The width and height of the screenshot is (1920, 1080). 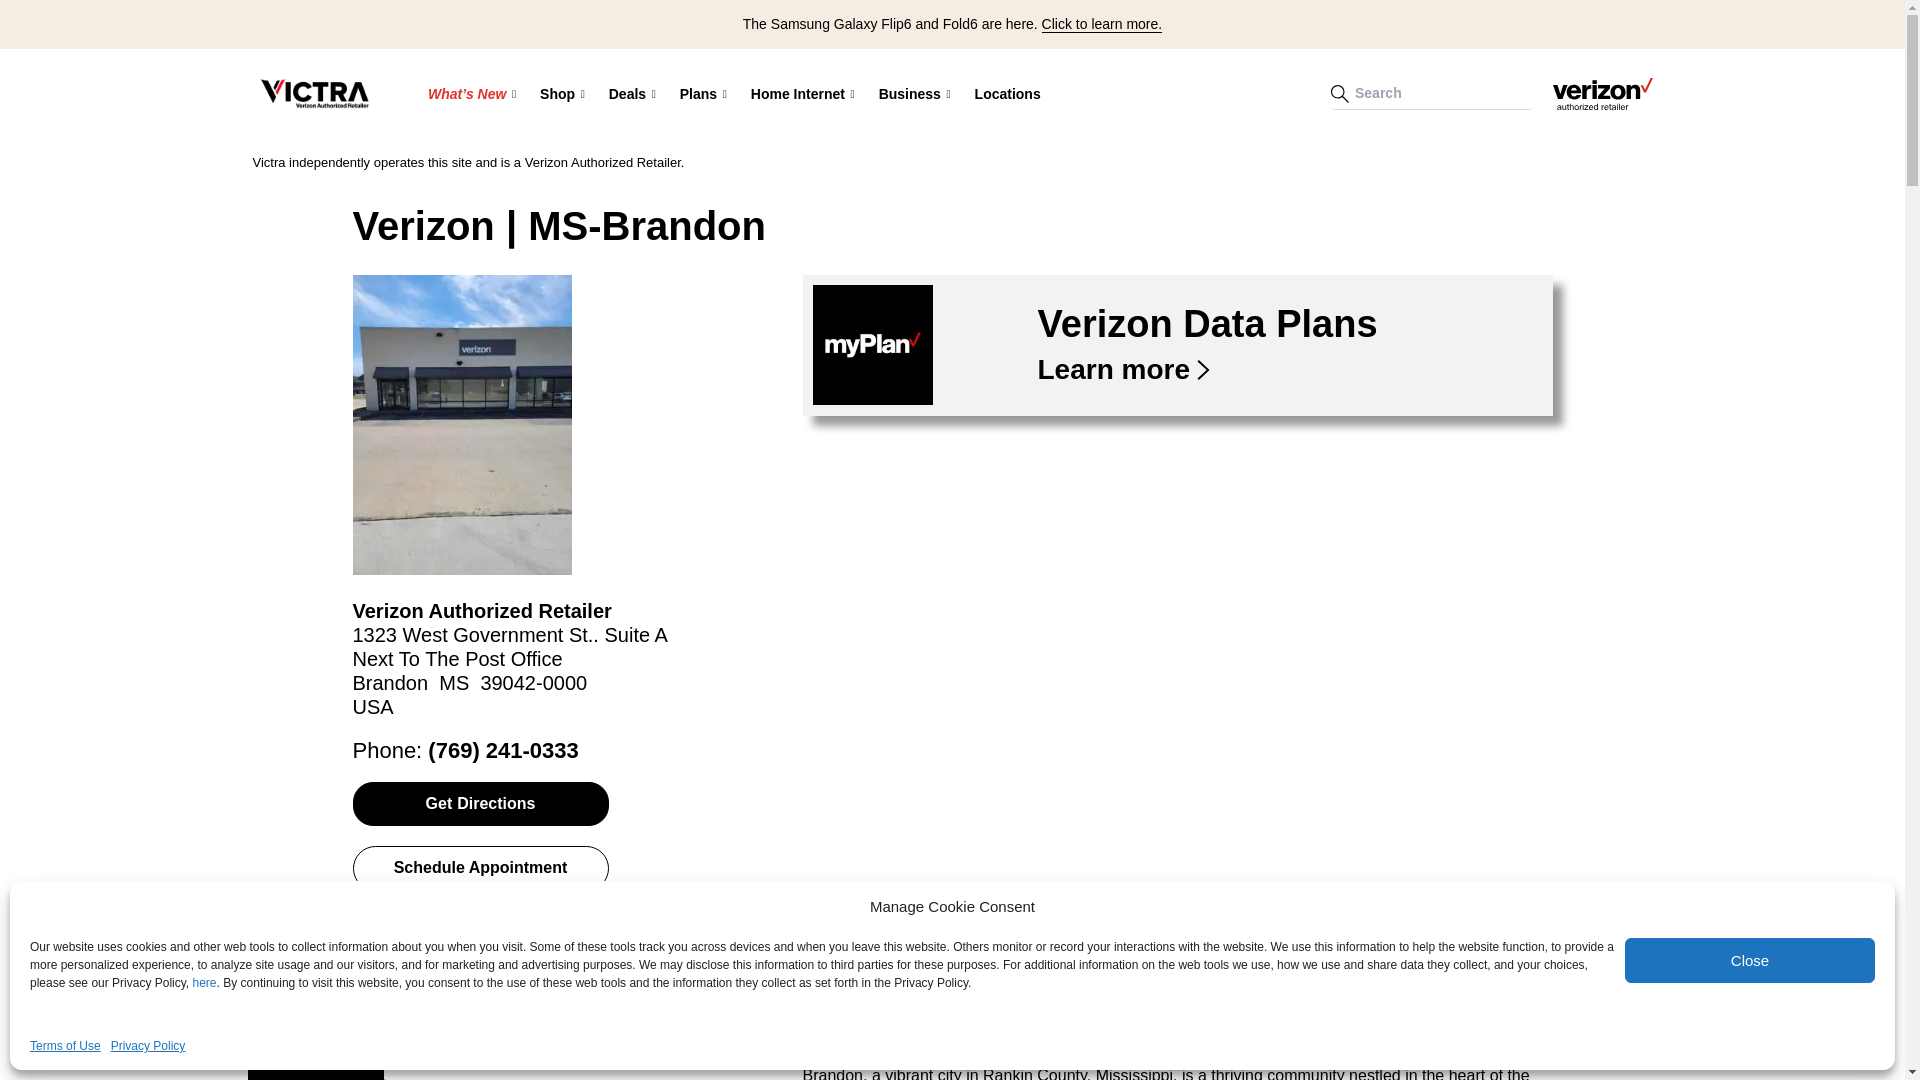 What do you see at coordinates (673, 161) in the screenshot?
I see `Apple` at bounding box center [673, 161].